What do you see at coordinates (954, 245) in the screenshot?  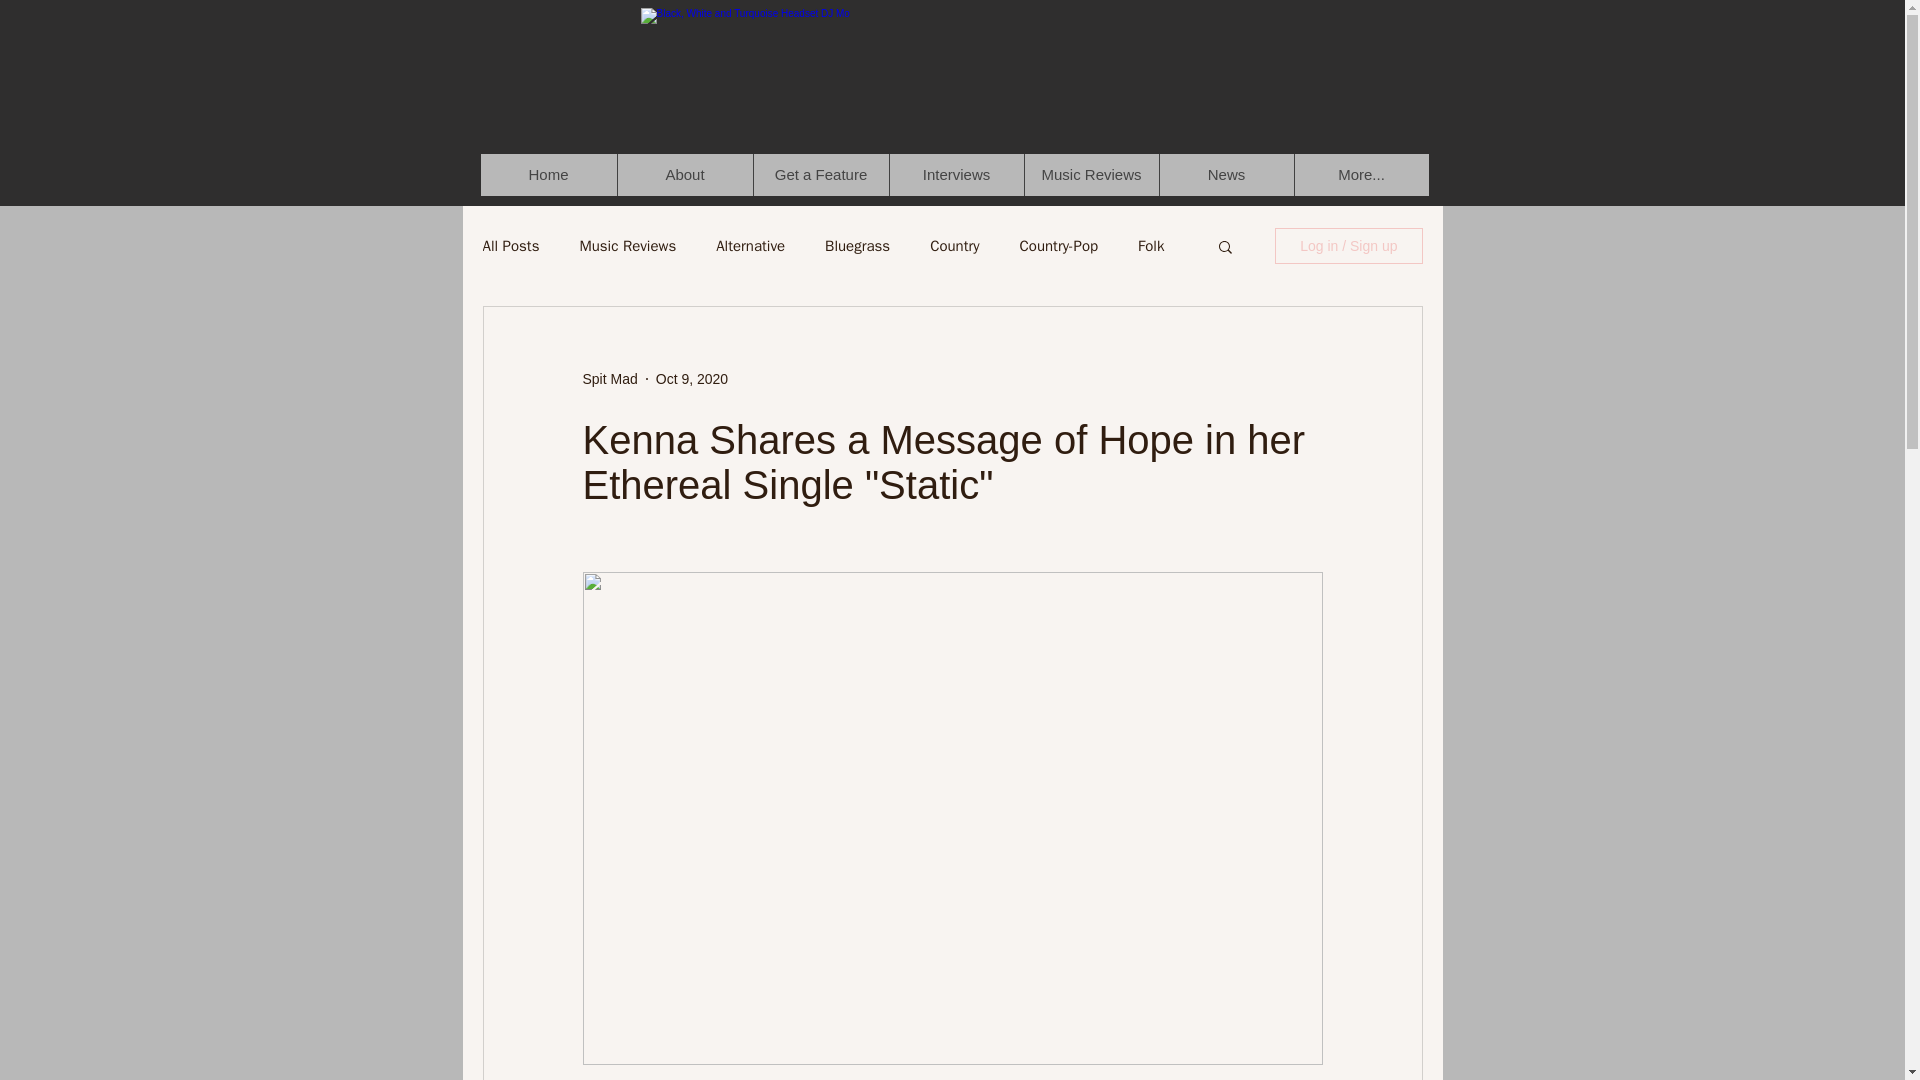 I see `Country` at bounding box center [954, 245].